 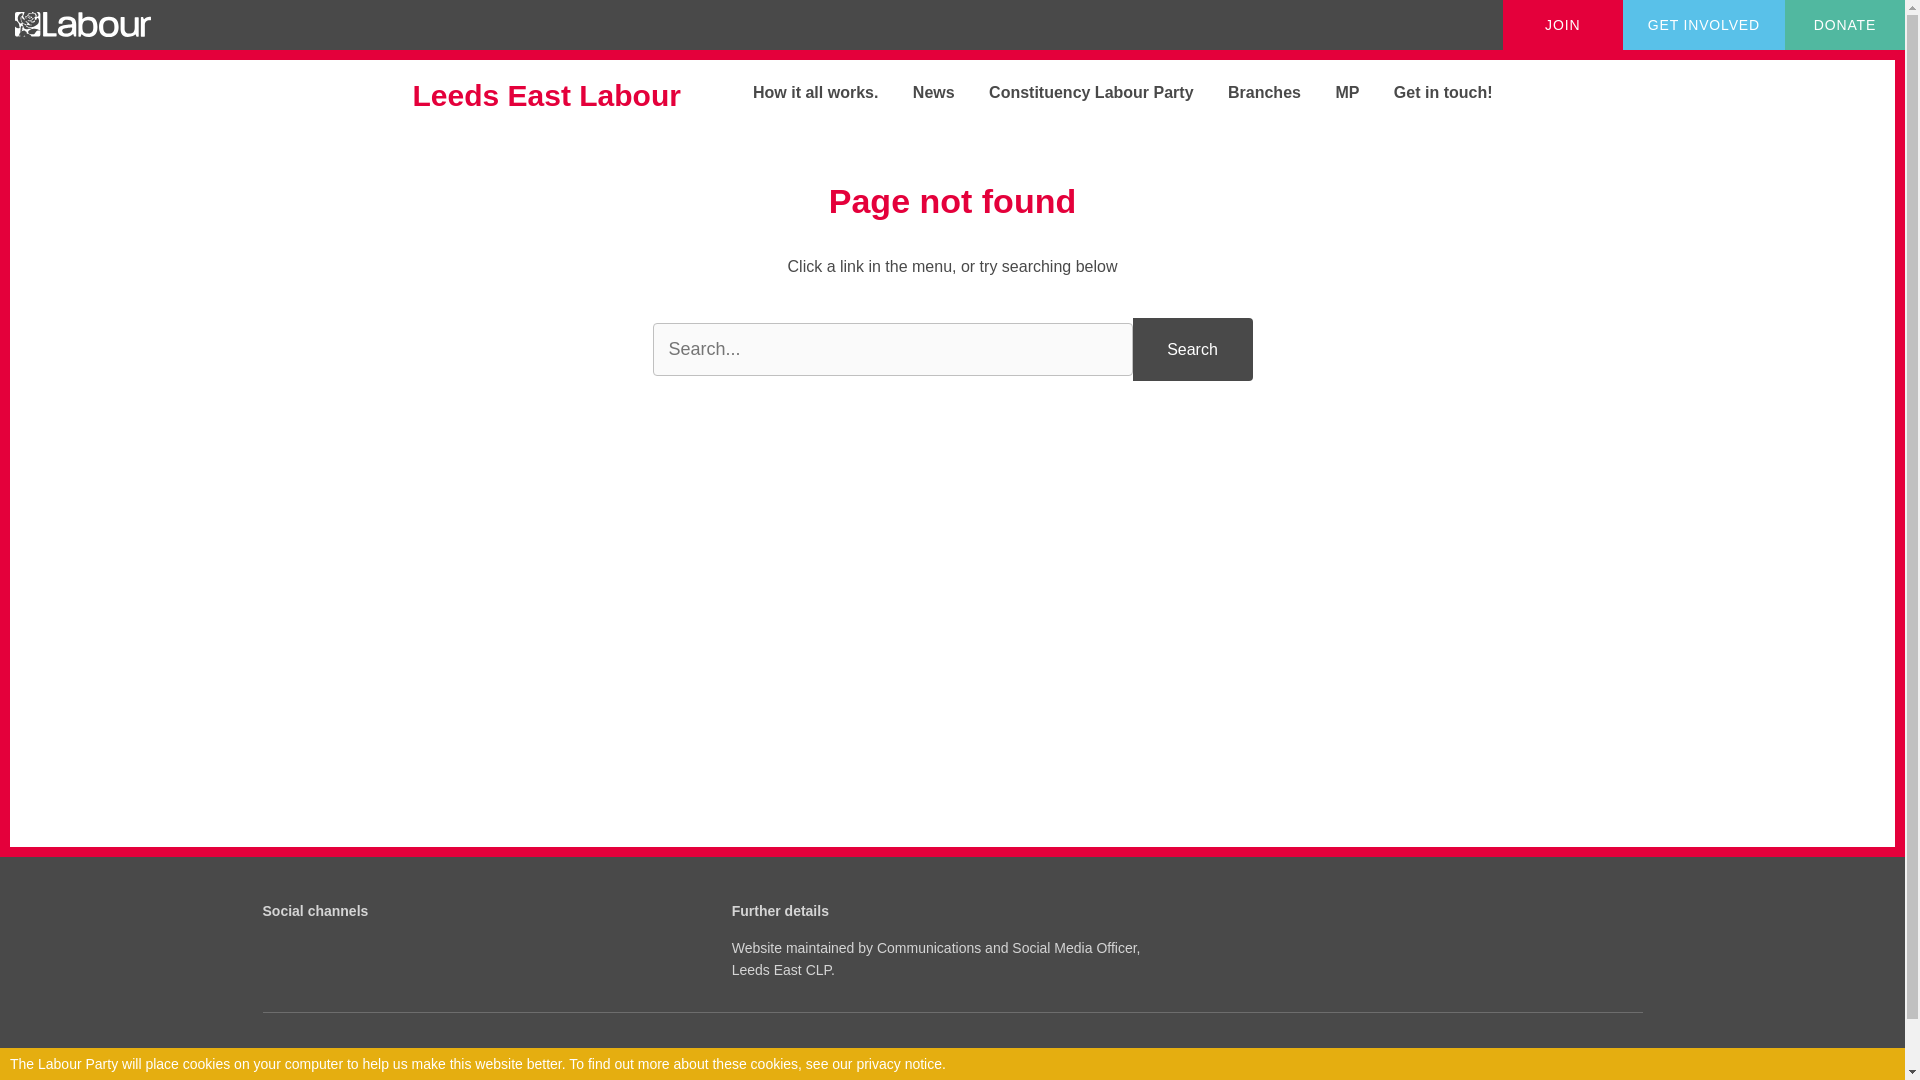 What do you see at coordinates (1332, 92) in the screenshot?
I see `MP` at bounding box center [1332, 92].